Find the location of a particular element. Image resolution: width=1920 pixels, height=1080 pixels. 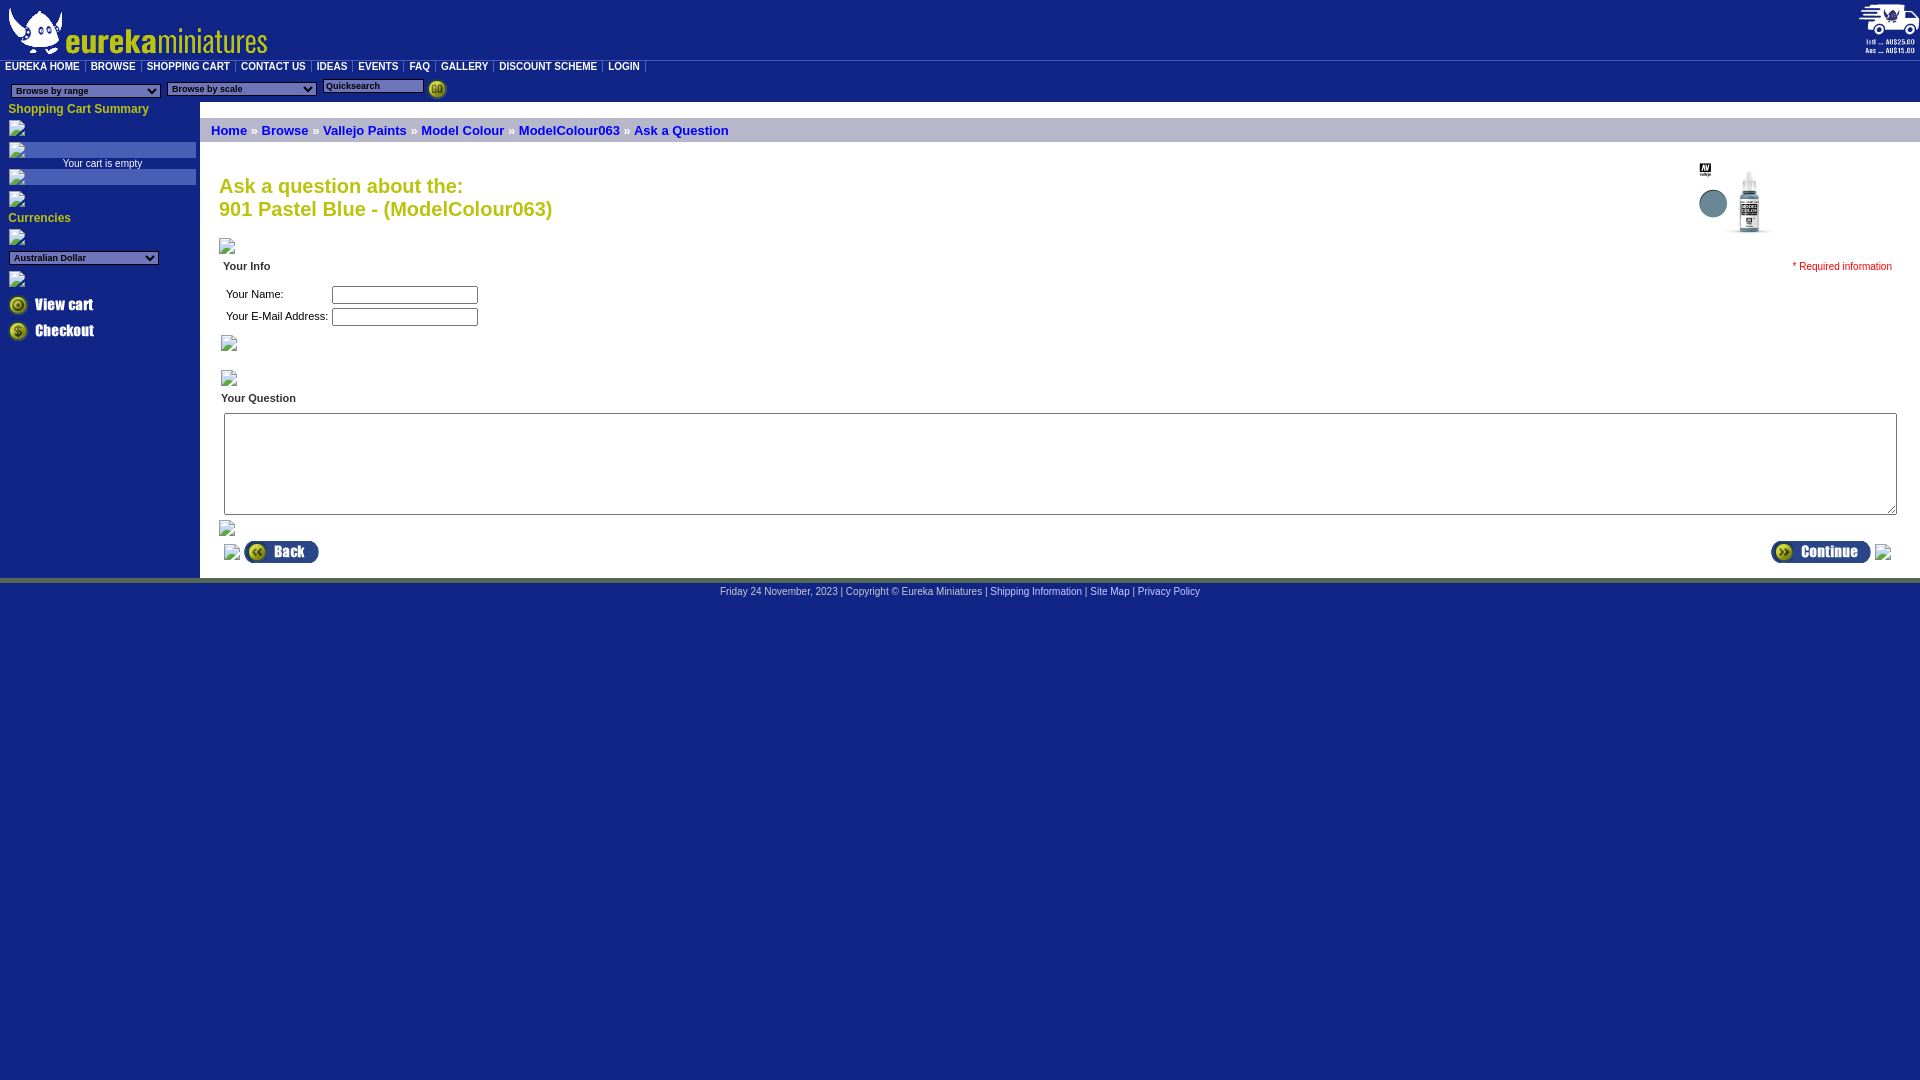

ModelColour063 is located at coordinates (570, 130).